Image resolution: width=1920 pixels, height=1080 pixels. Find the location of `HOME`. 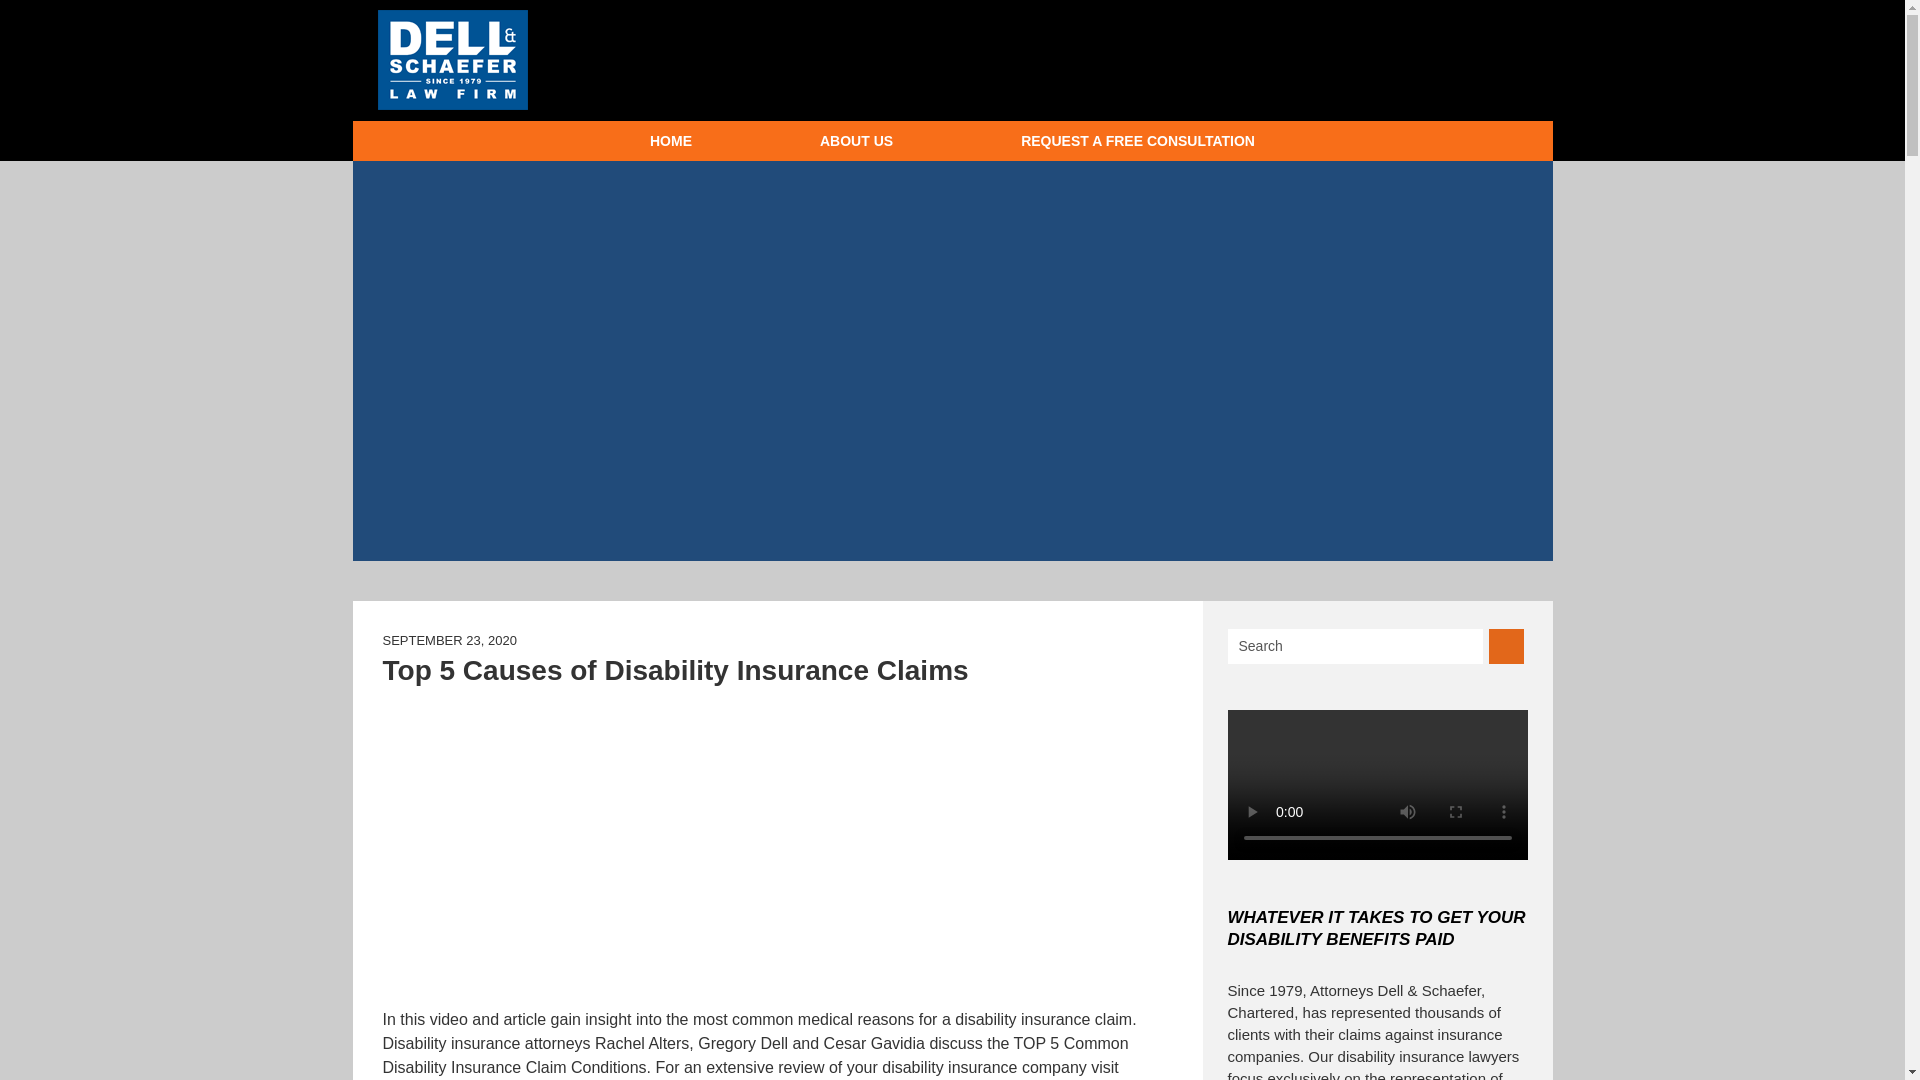

HOME is located at coordinates (670, 140).